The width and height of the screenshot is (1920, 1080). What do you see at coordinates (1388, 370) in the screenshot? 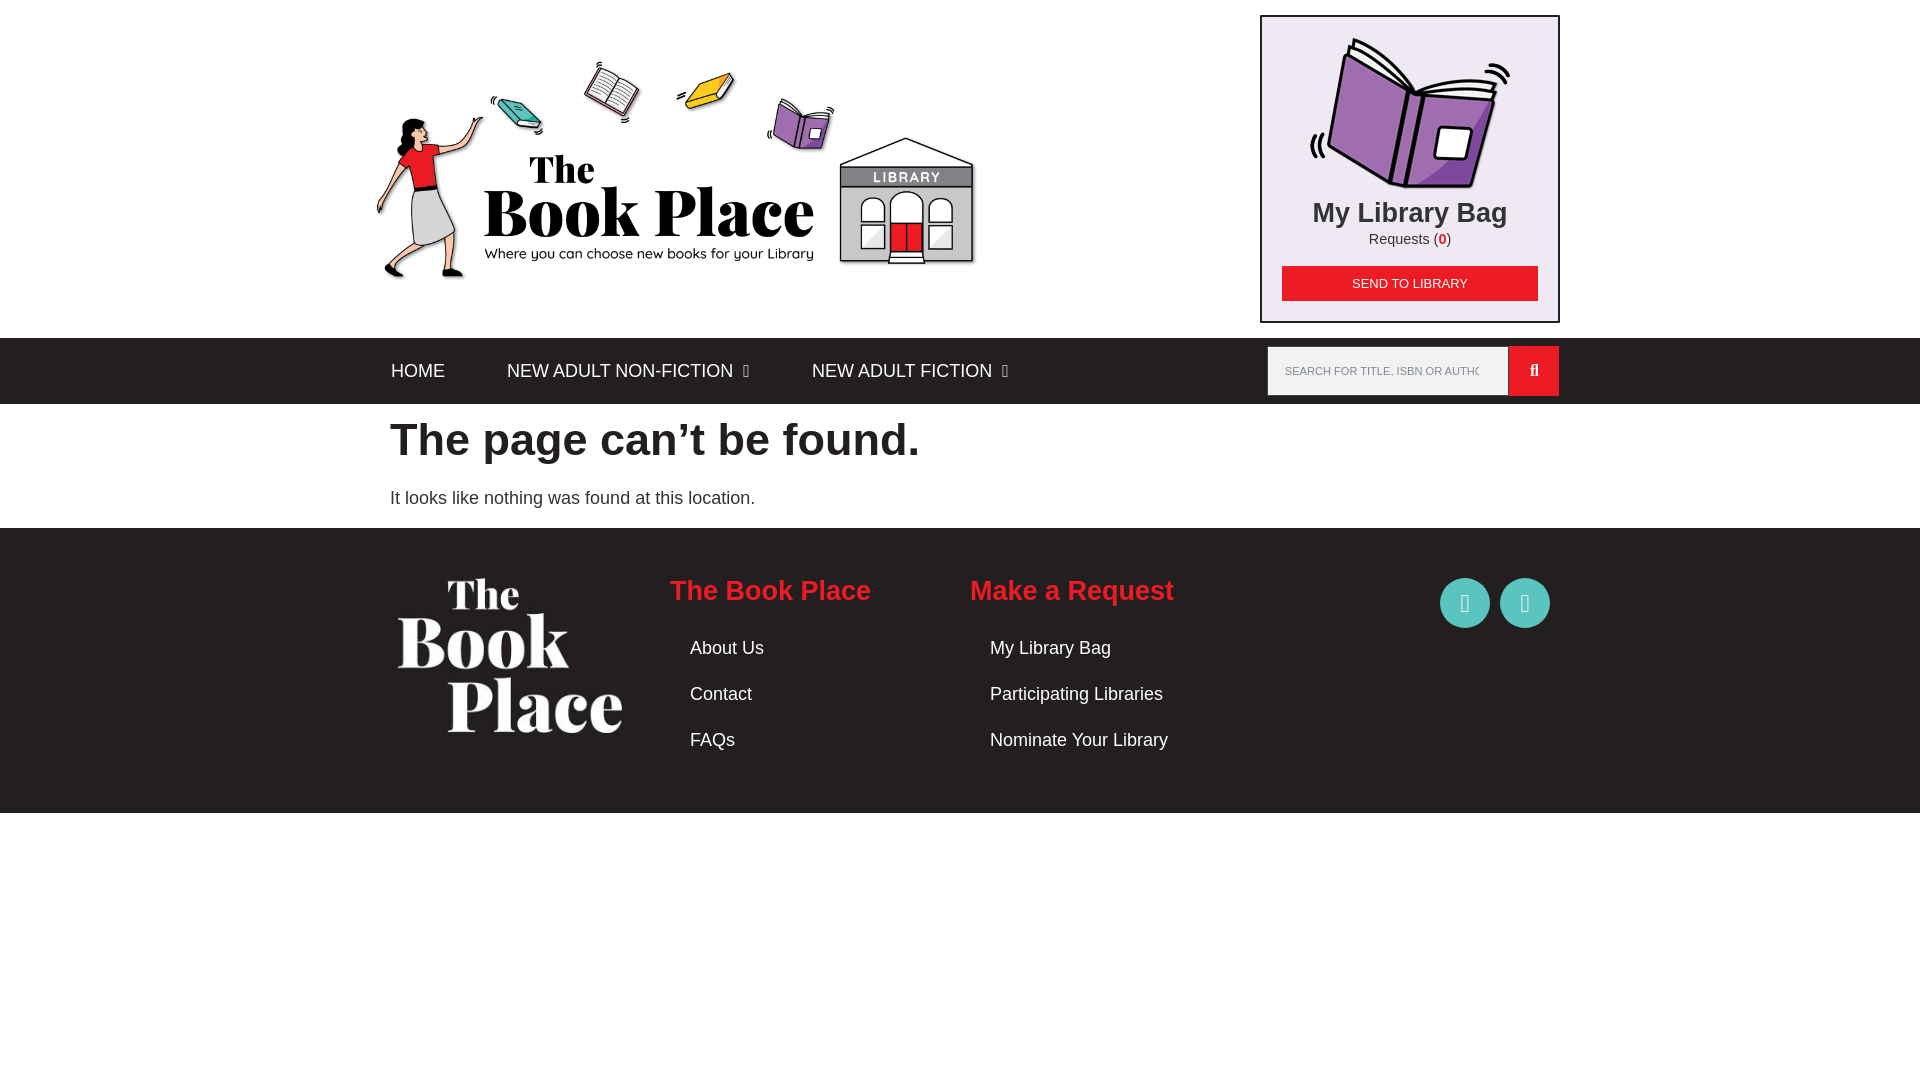
I see `Search` at bounding box center [1388, 370].